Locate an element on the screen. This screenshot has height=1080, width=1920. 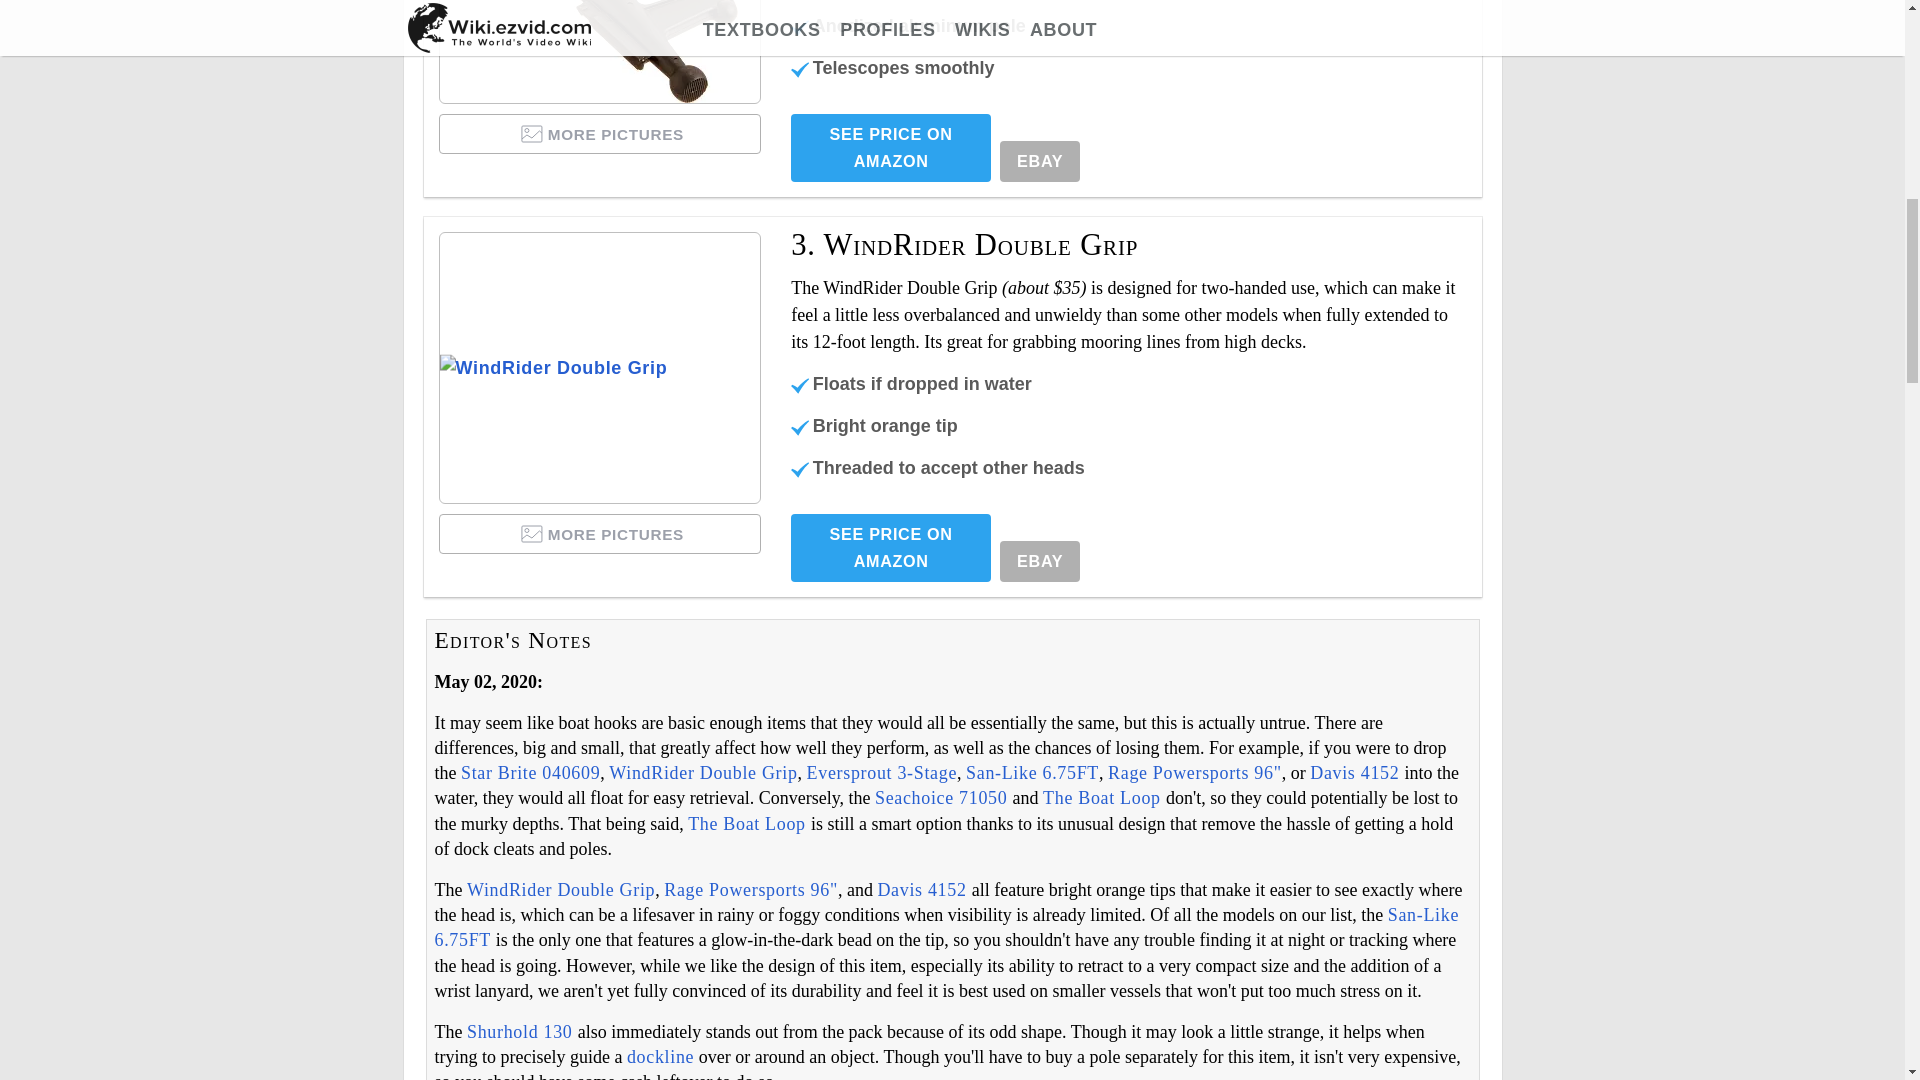
EBAY is located at coordinates (1040, 162).